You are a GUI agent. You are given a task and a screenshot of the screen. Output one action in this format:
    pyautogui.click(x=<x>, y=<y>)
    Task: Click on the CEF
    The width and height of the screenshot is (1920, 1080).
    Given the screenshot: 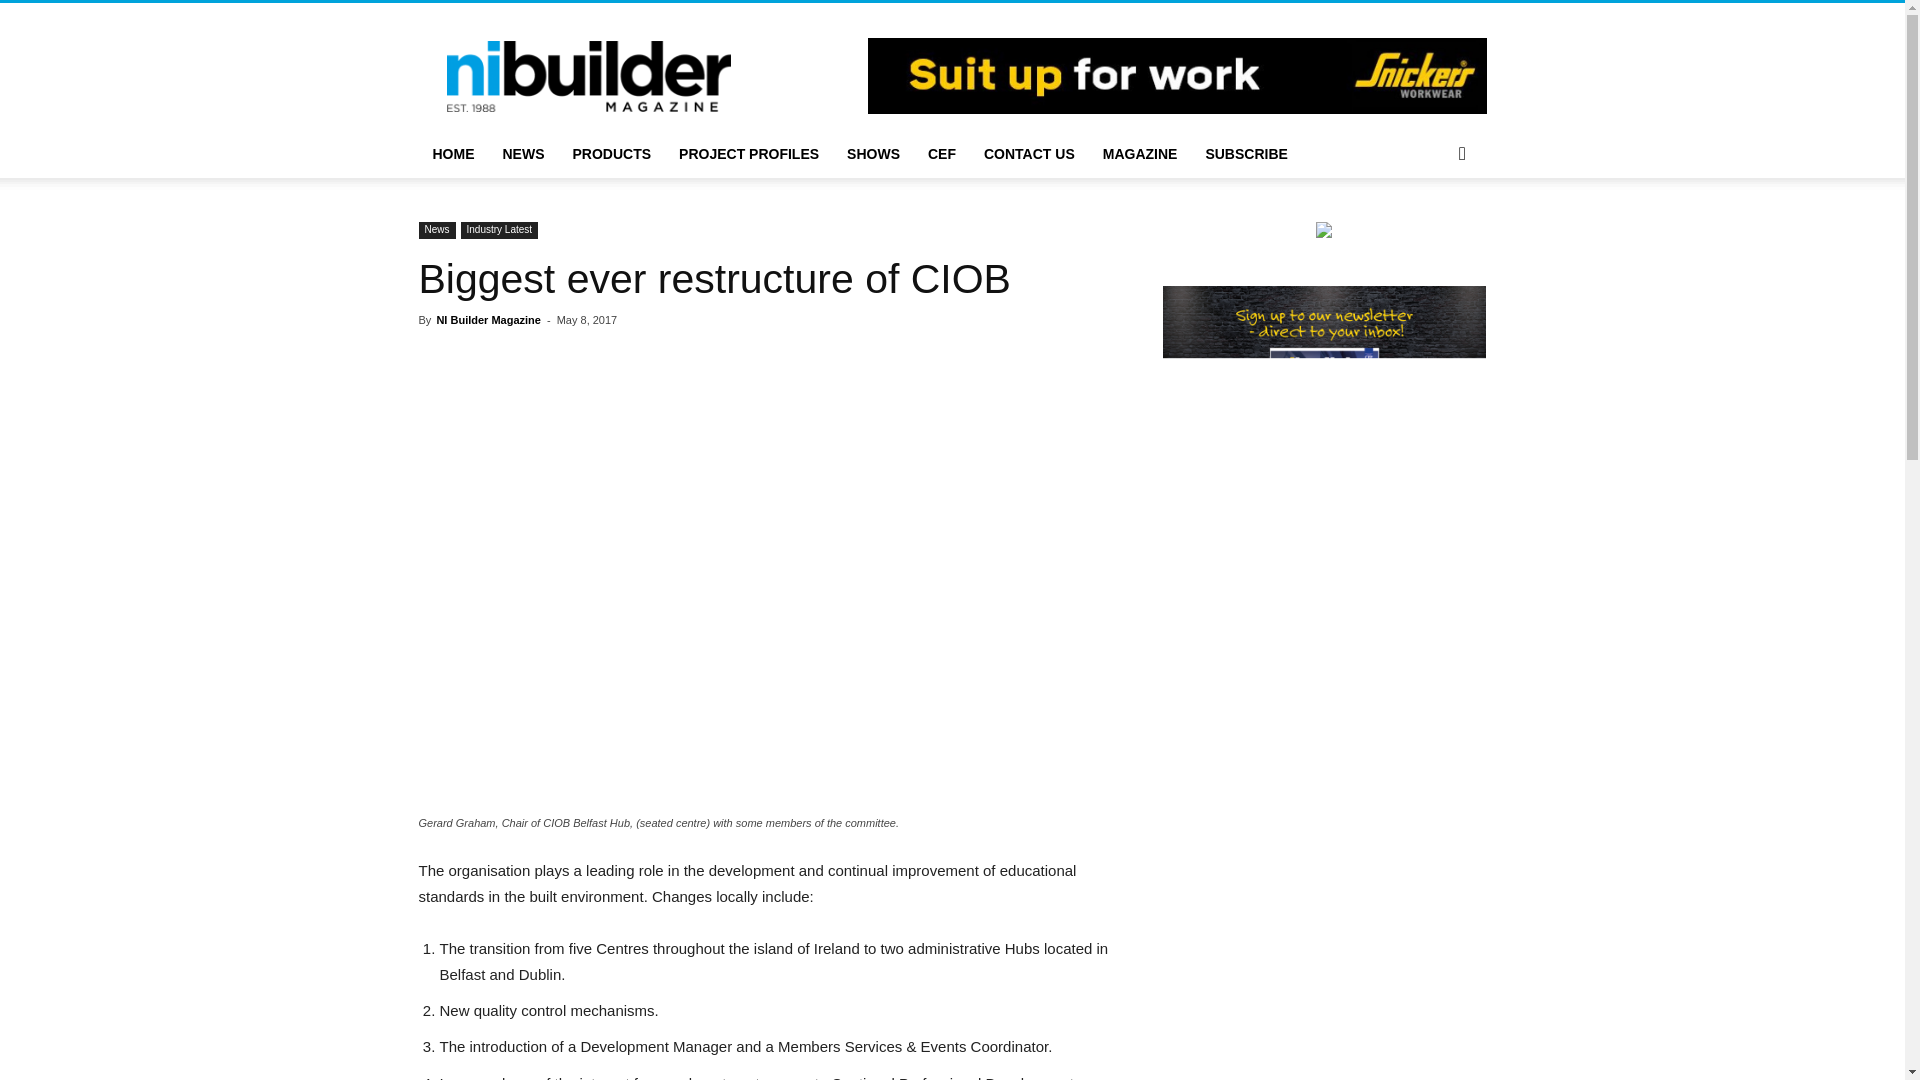 What is the action you would take?
    pyautogui.click(x=941, y=154)
    